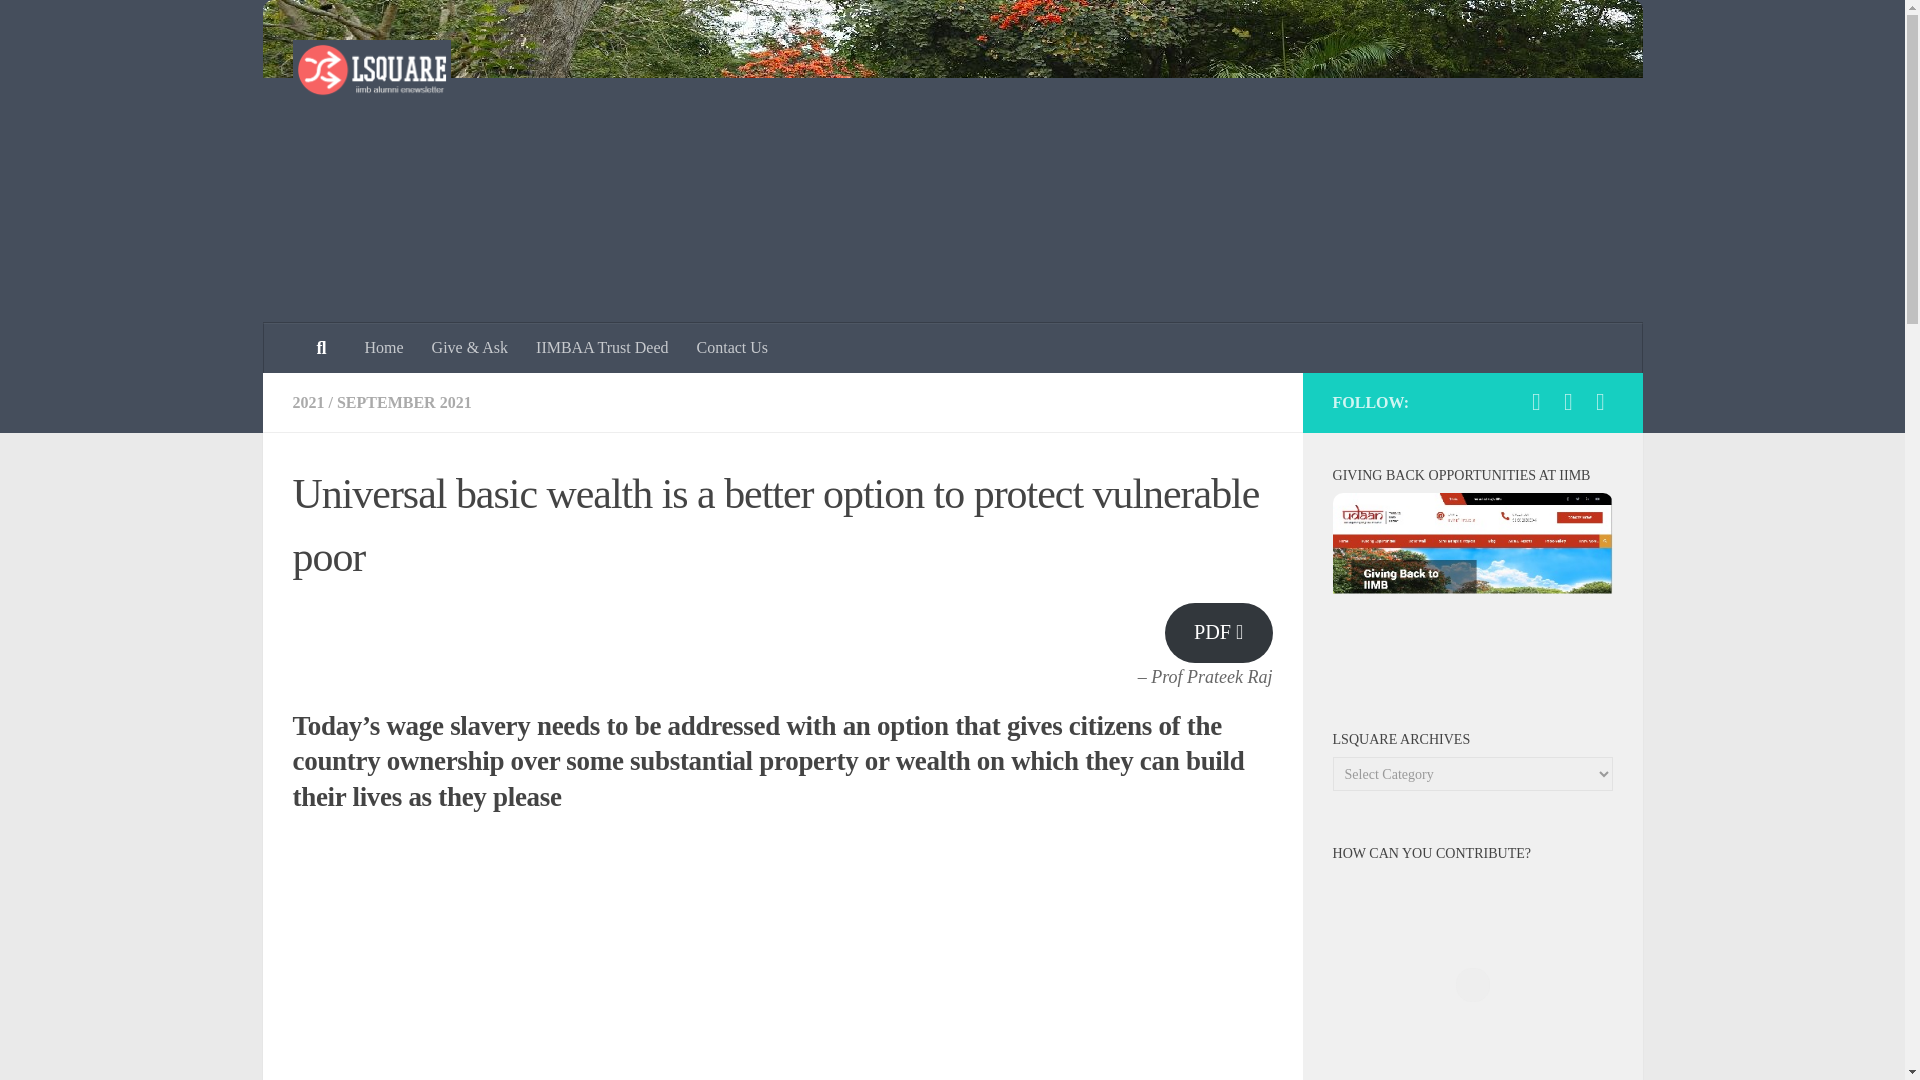  Describe the element at coordinates (1536, 401) in the screenshot. I see `Follow us on Facebook` at that location.